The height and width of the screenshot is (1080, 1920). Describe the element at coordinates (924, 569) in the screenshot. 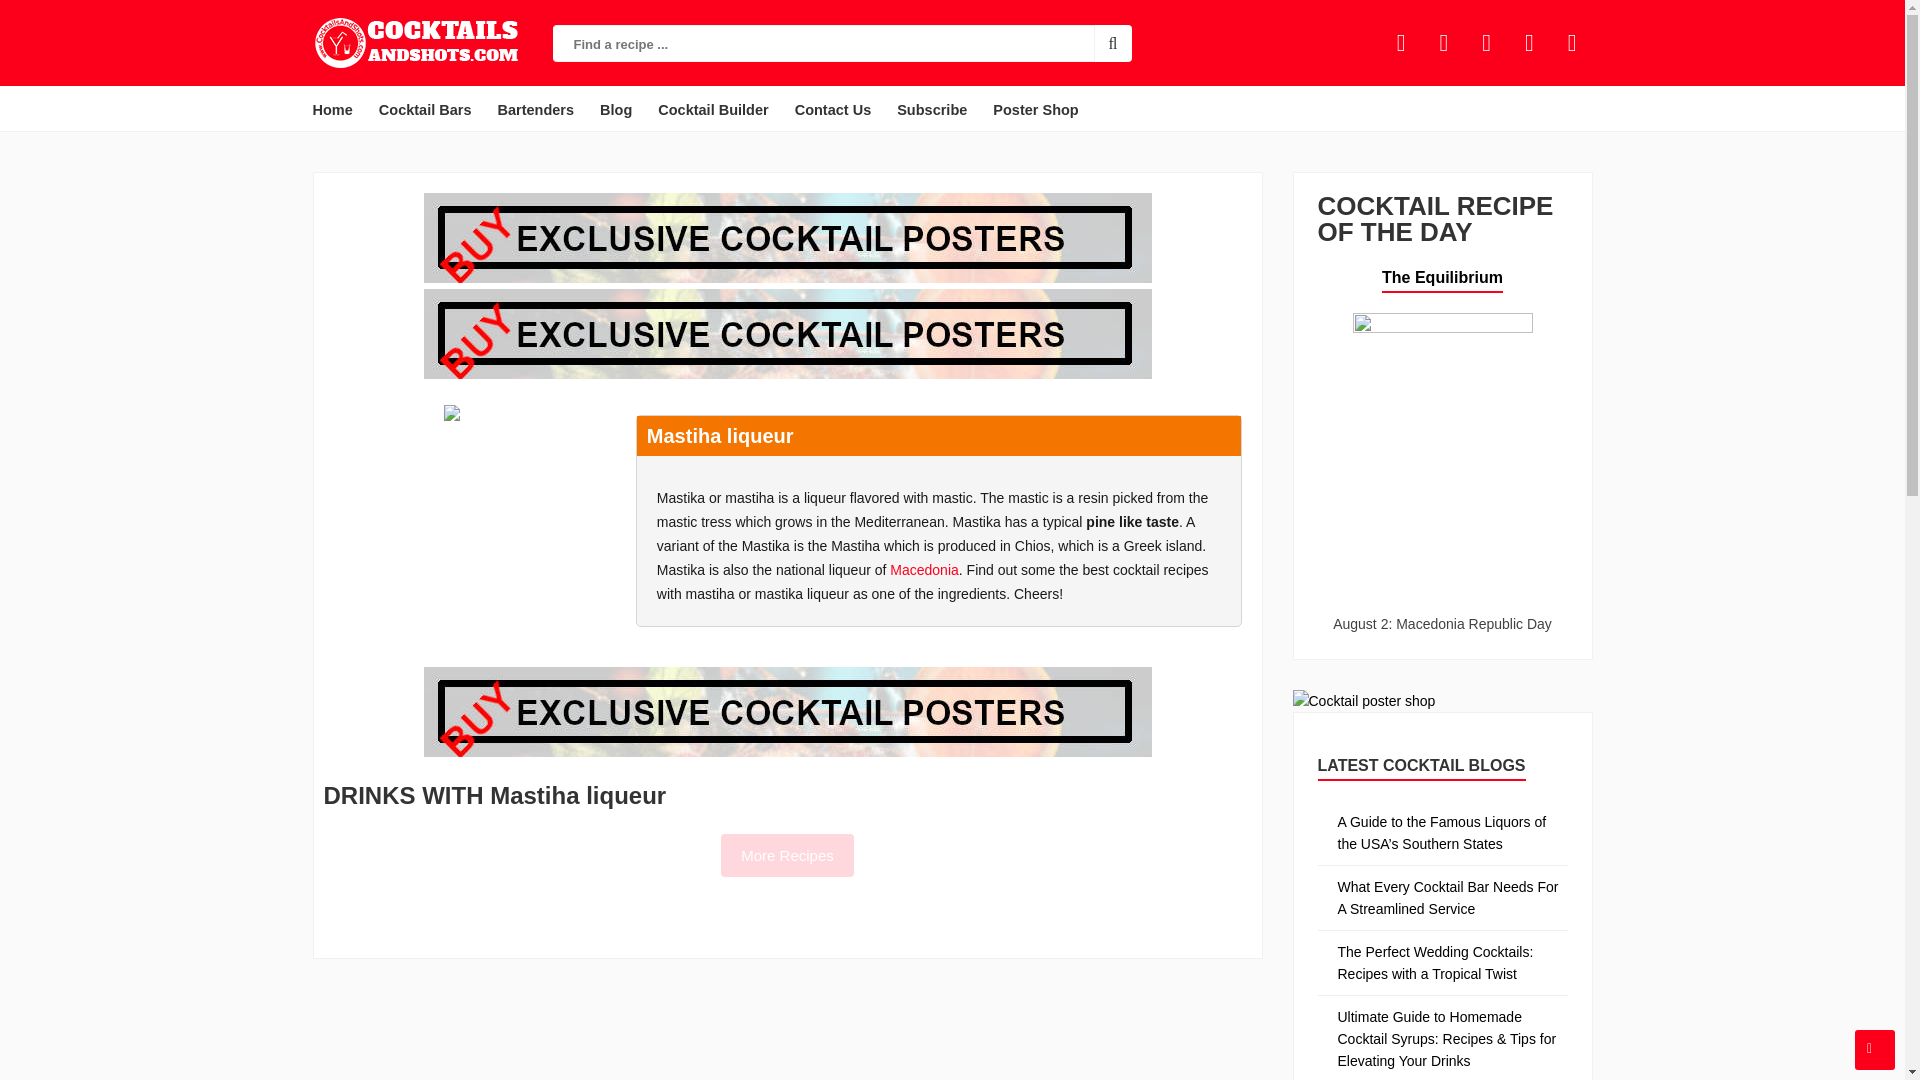

I see `Macedonia` at that location.